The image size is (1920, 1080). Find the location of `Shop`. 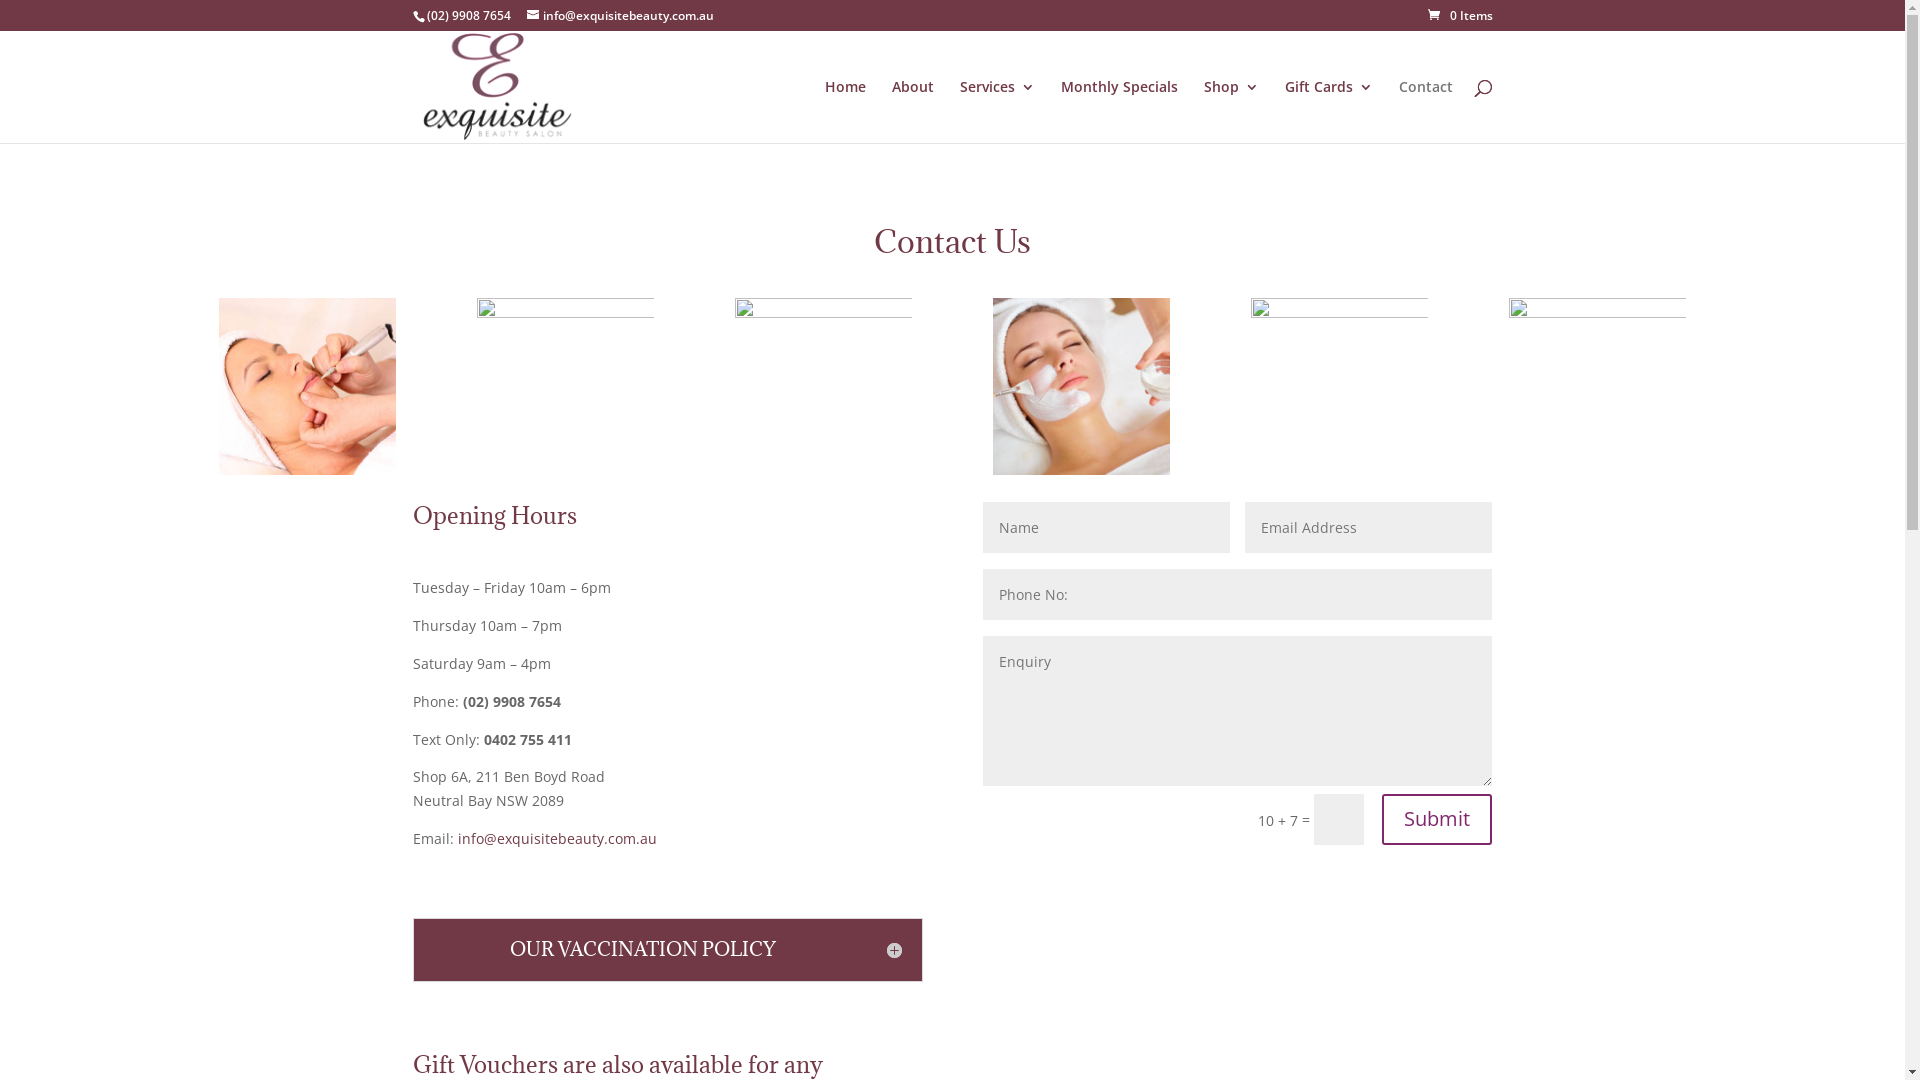

Shop is located at coordinates (1232, 112).